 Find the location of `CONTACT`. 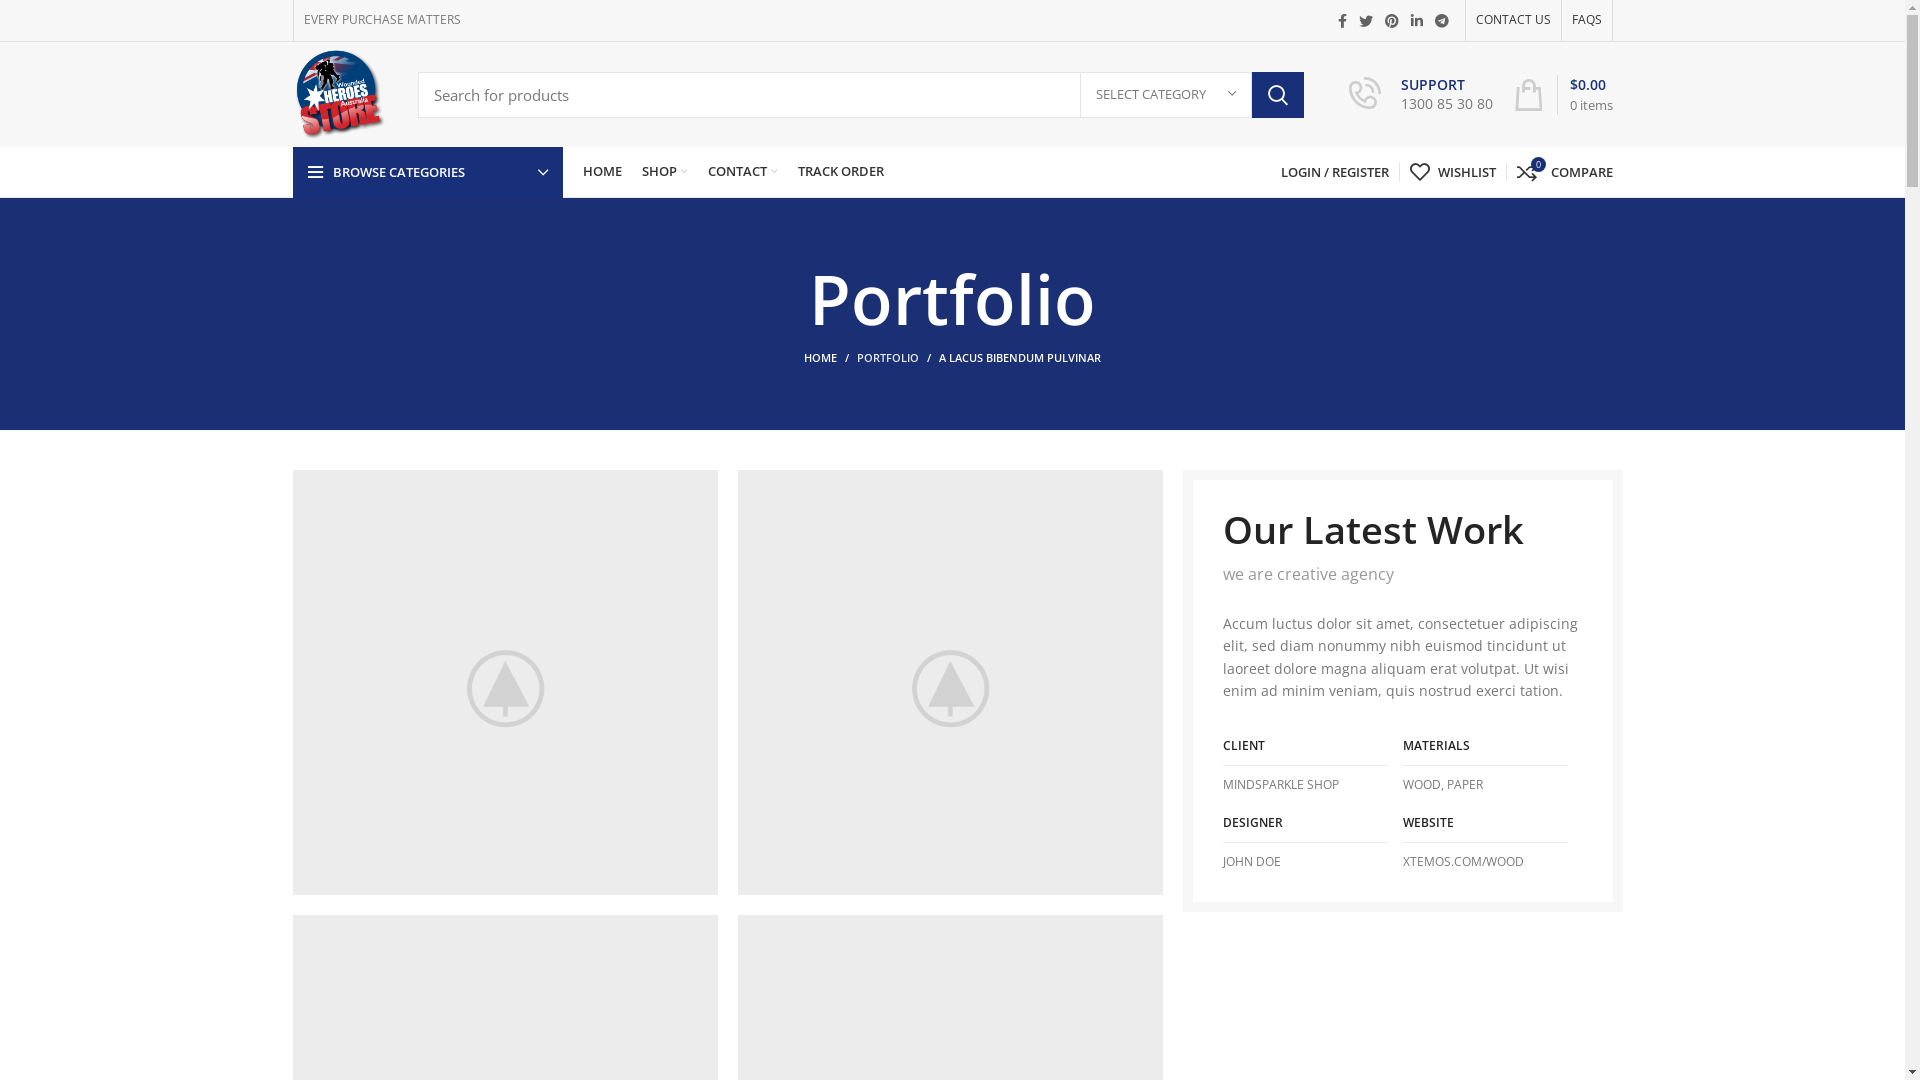

CONTACT is located at coordinates (743, 172).